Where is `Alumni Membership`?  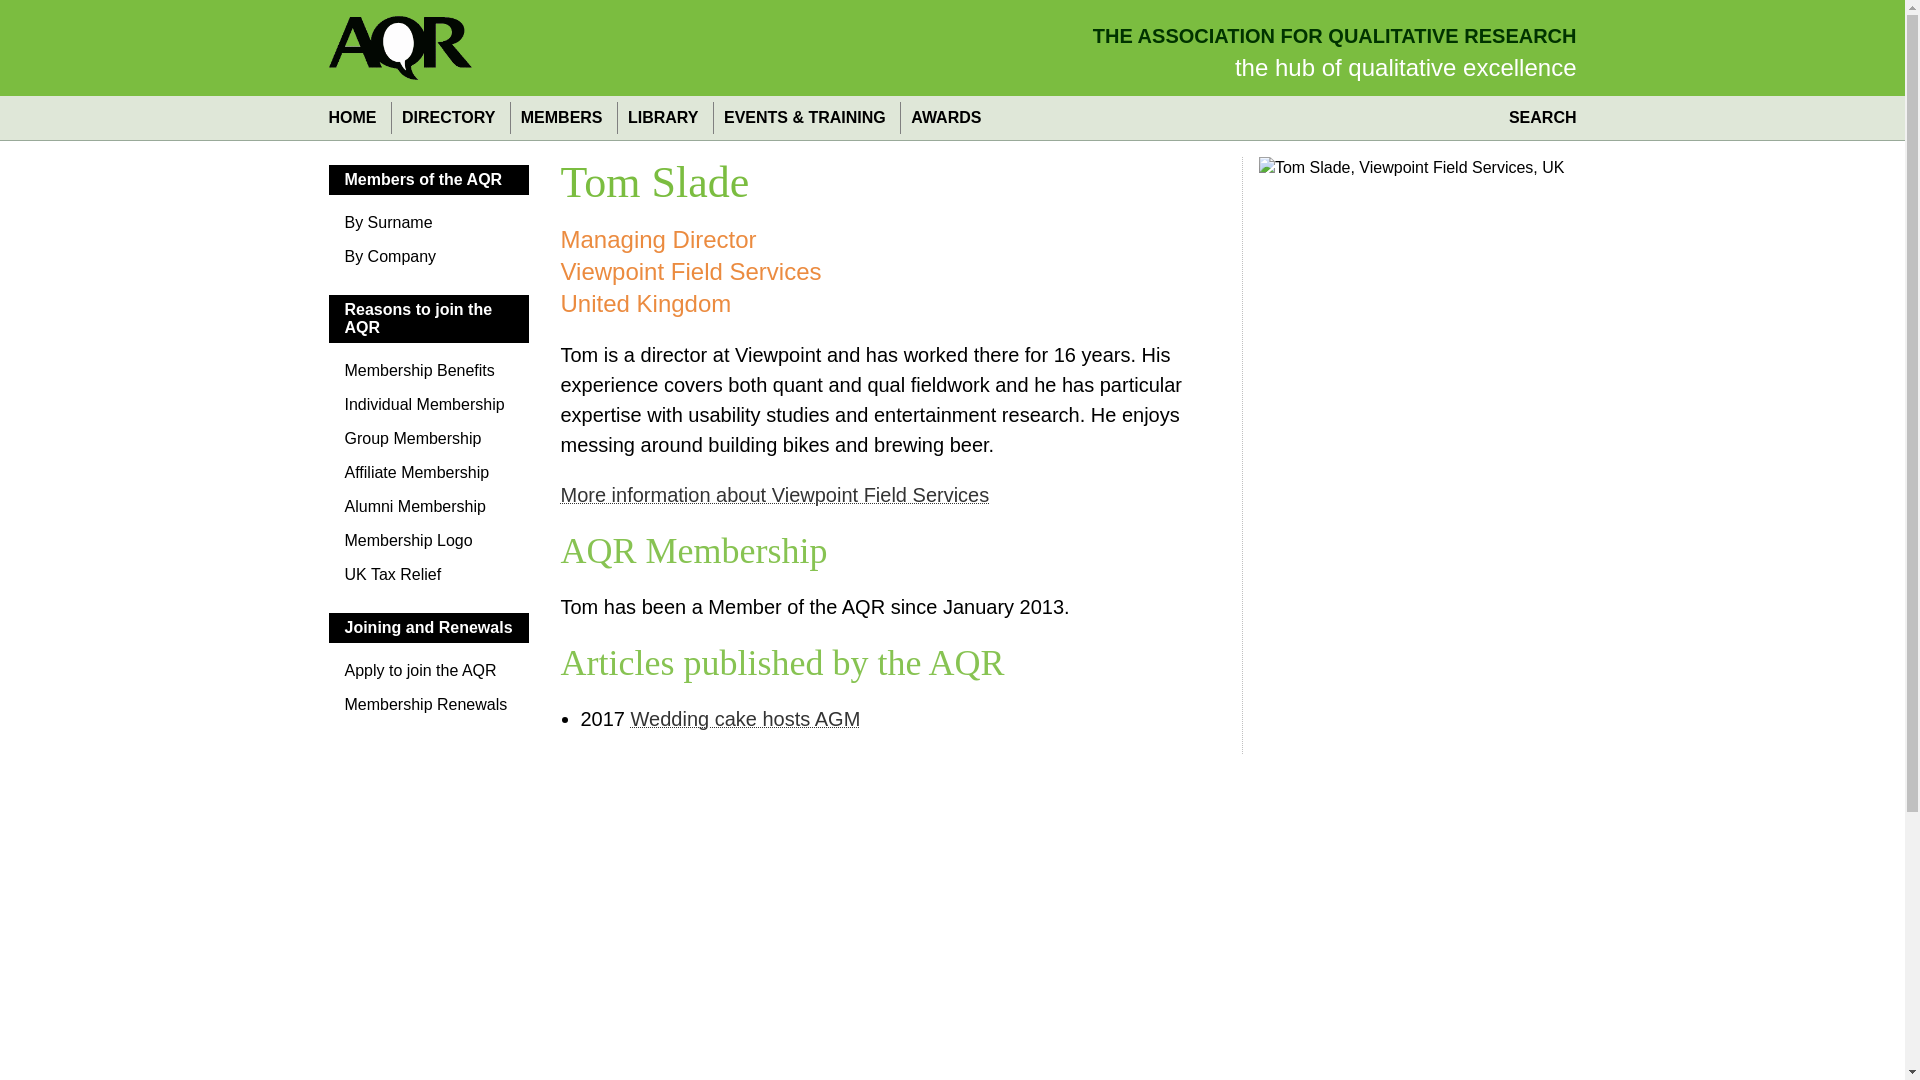
Alumni Membership is located at coordinates (428, 512).